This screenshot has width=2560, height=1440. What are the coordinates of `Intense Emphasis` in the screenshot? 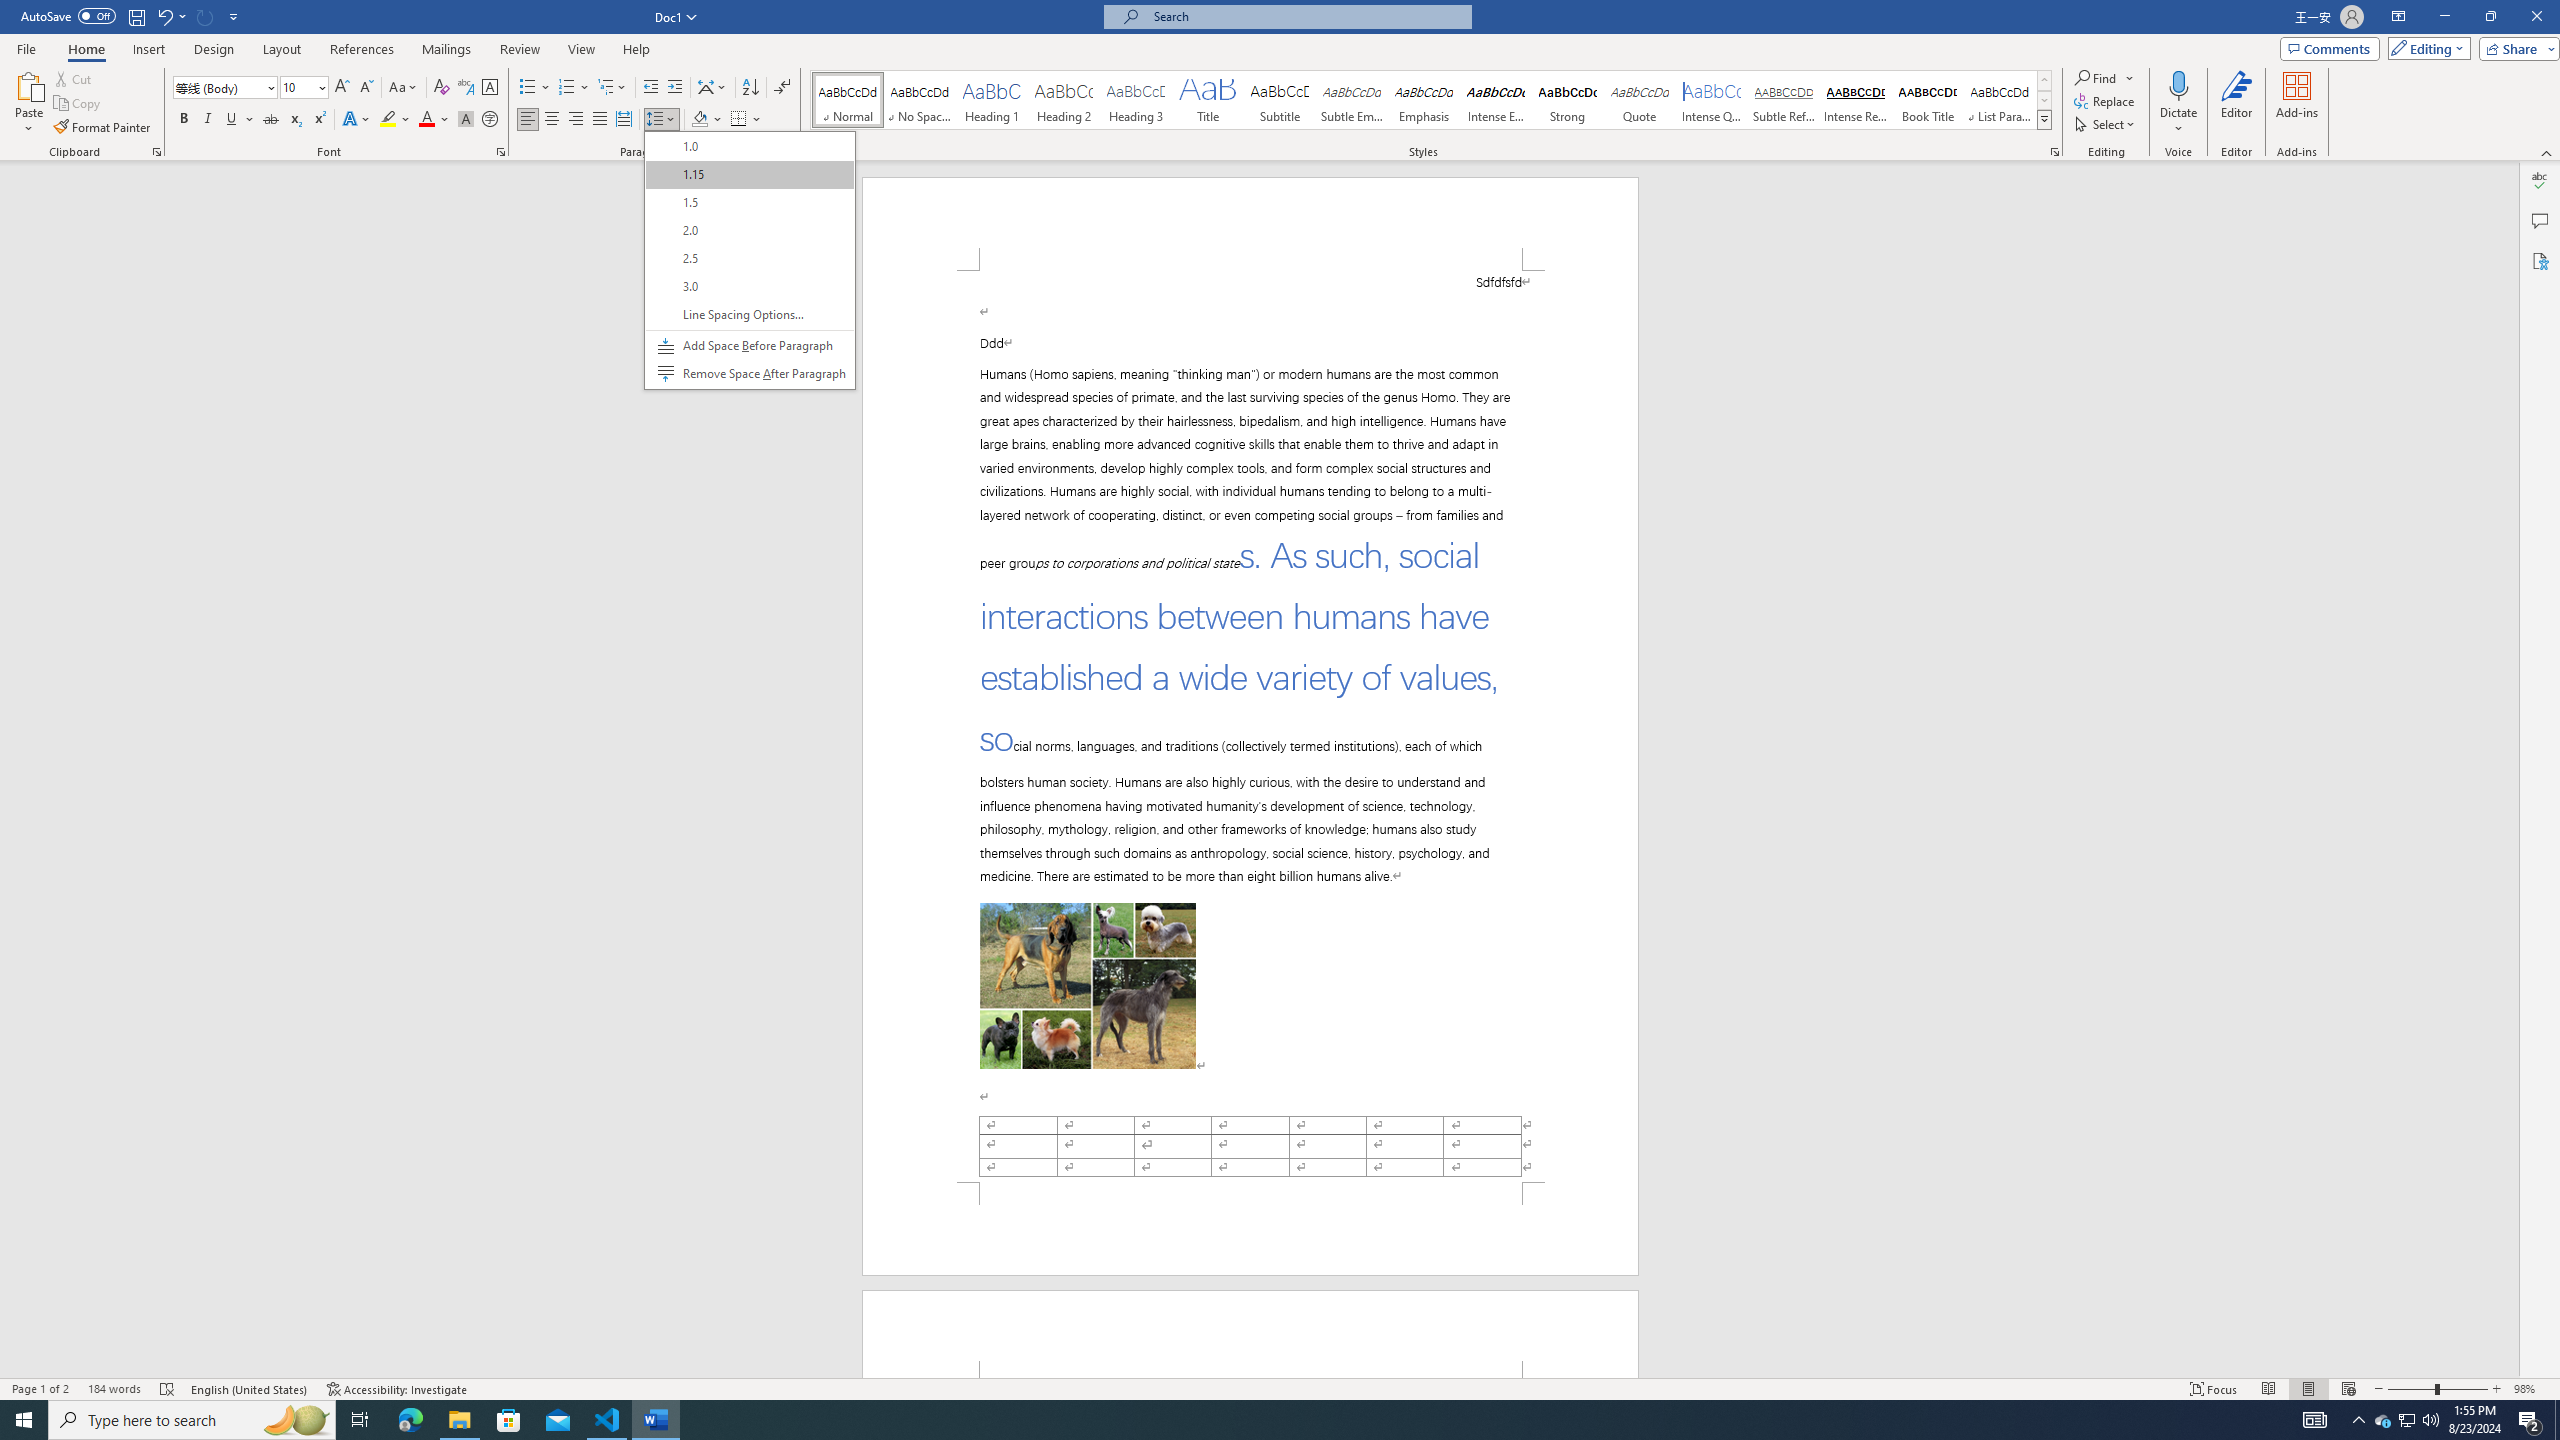 It's located at (1494, 100).